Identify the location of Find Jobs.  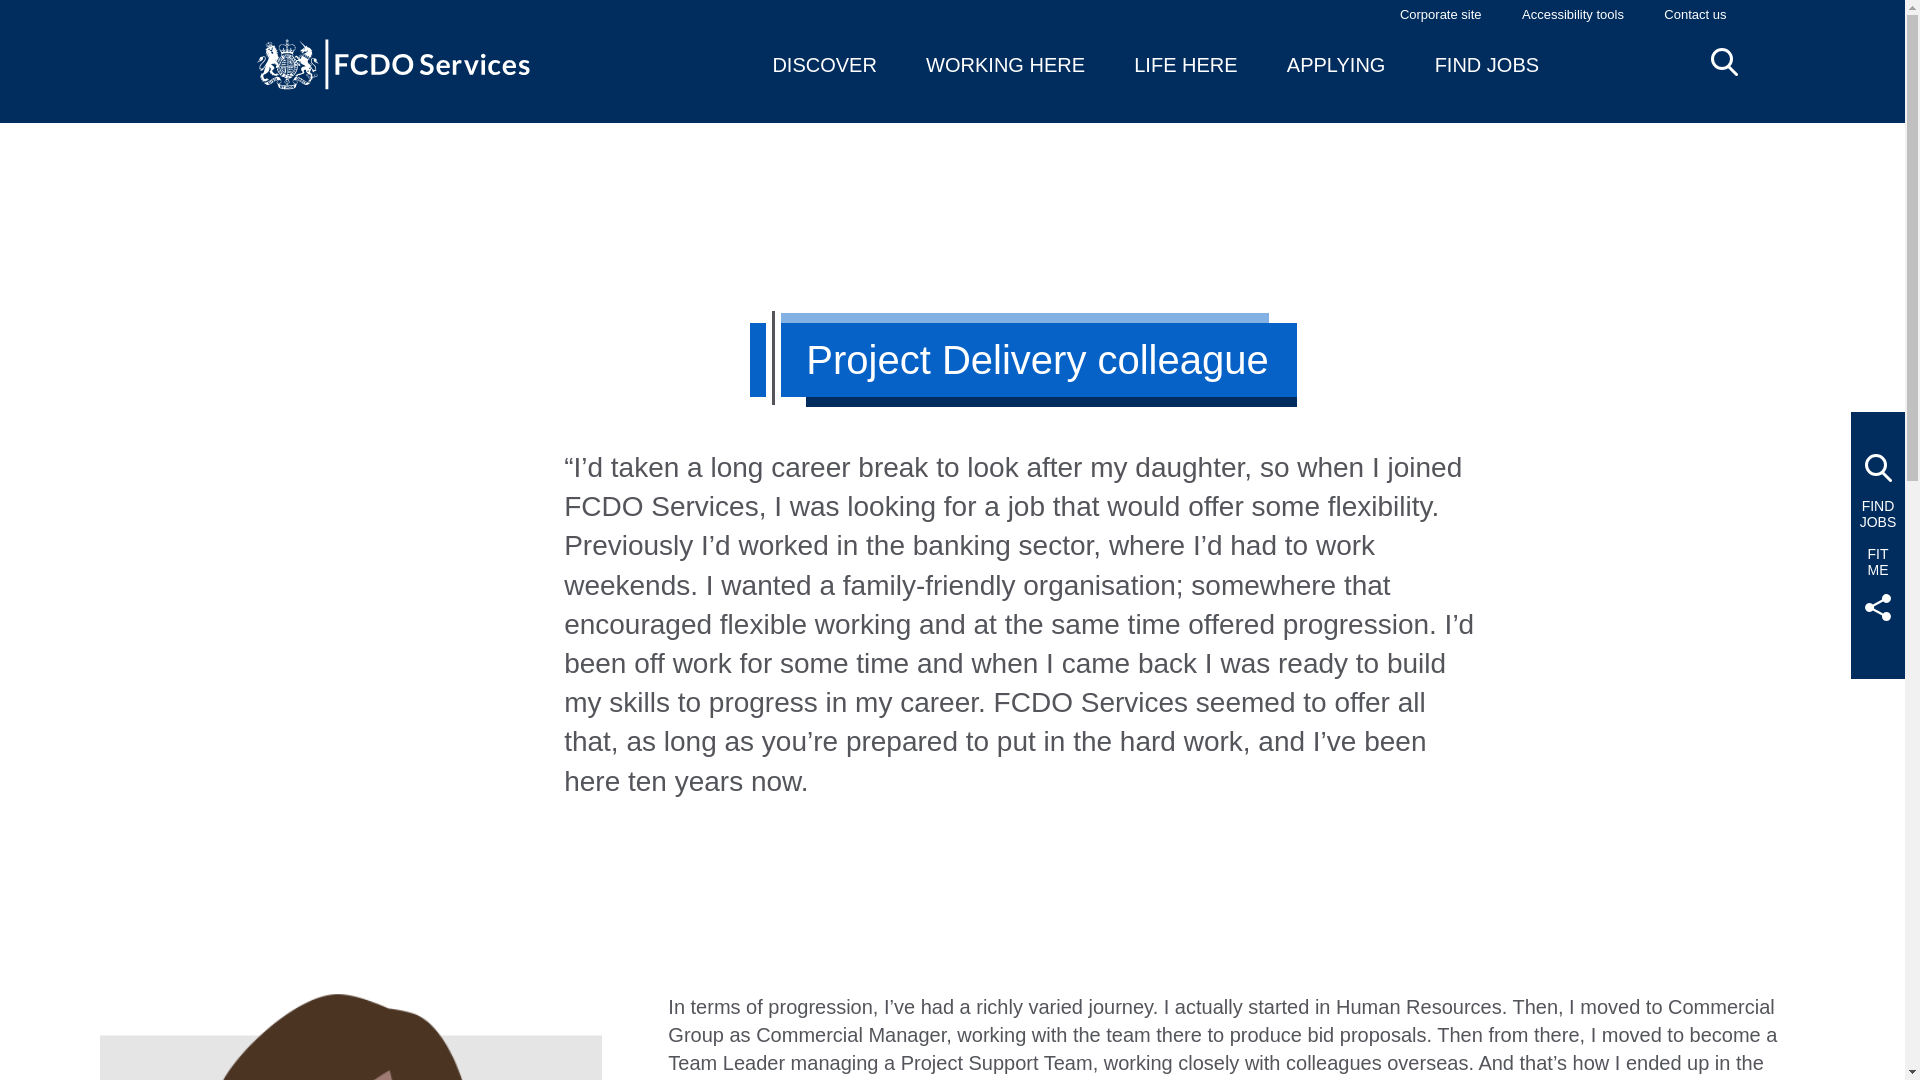
(1878, 514).